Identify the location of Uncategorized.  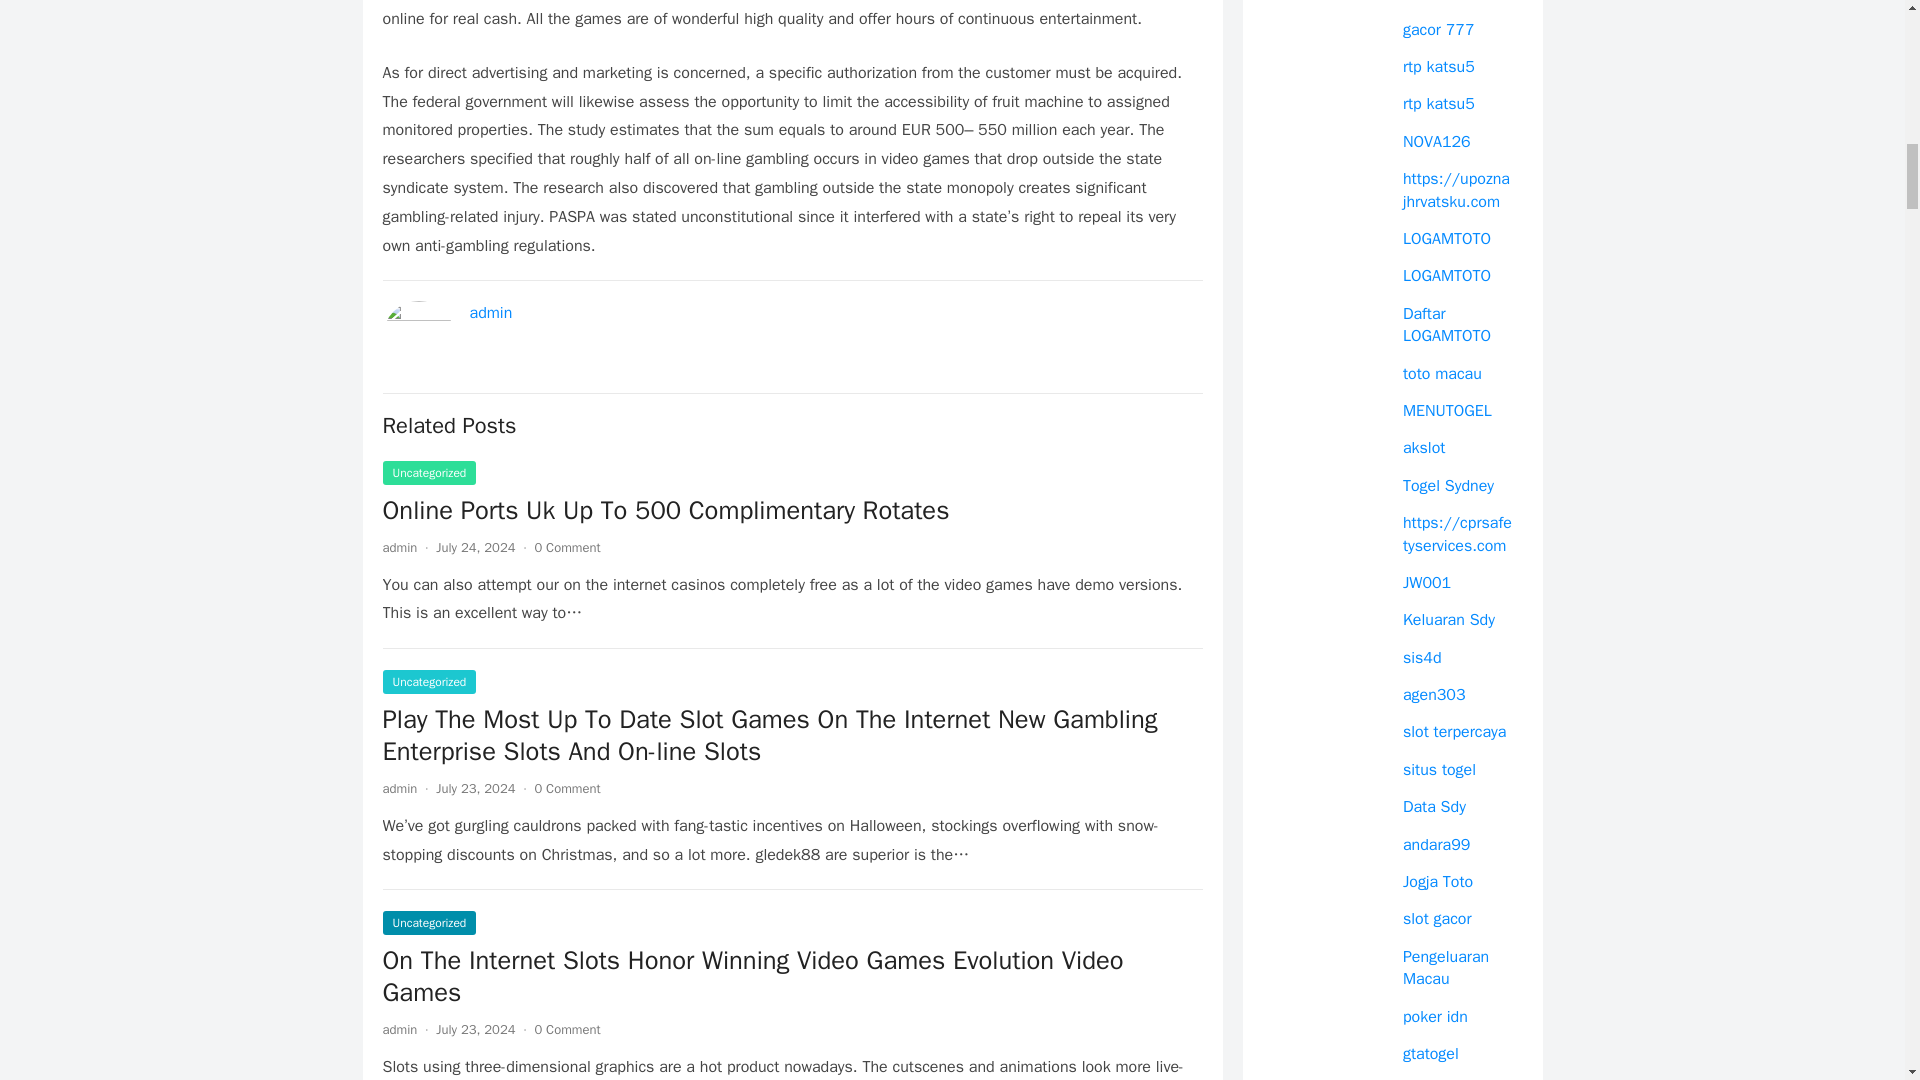
(429, 923).